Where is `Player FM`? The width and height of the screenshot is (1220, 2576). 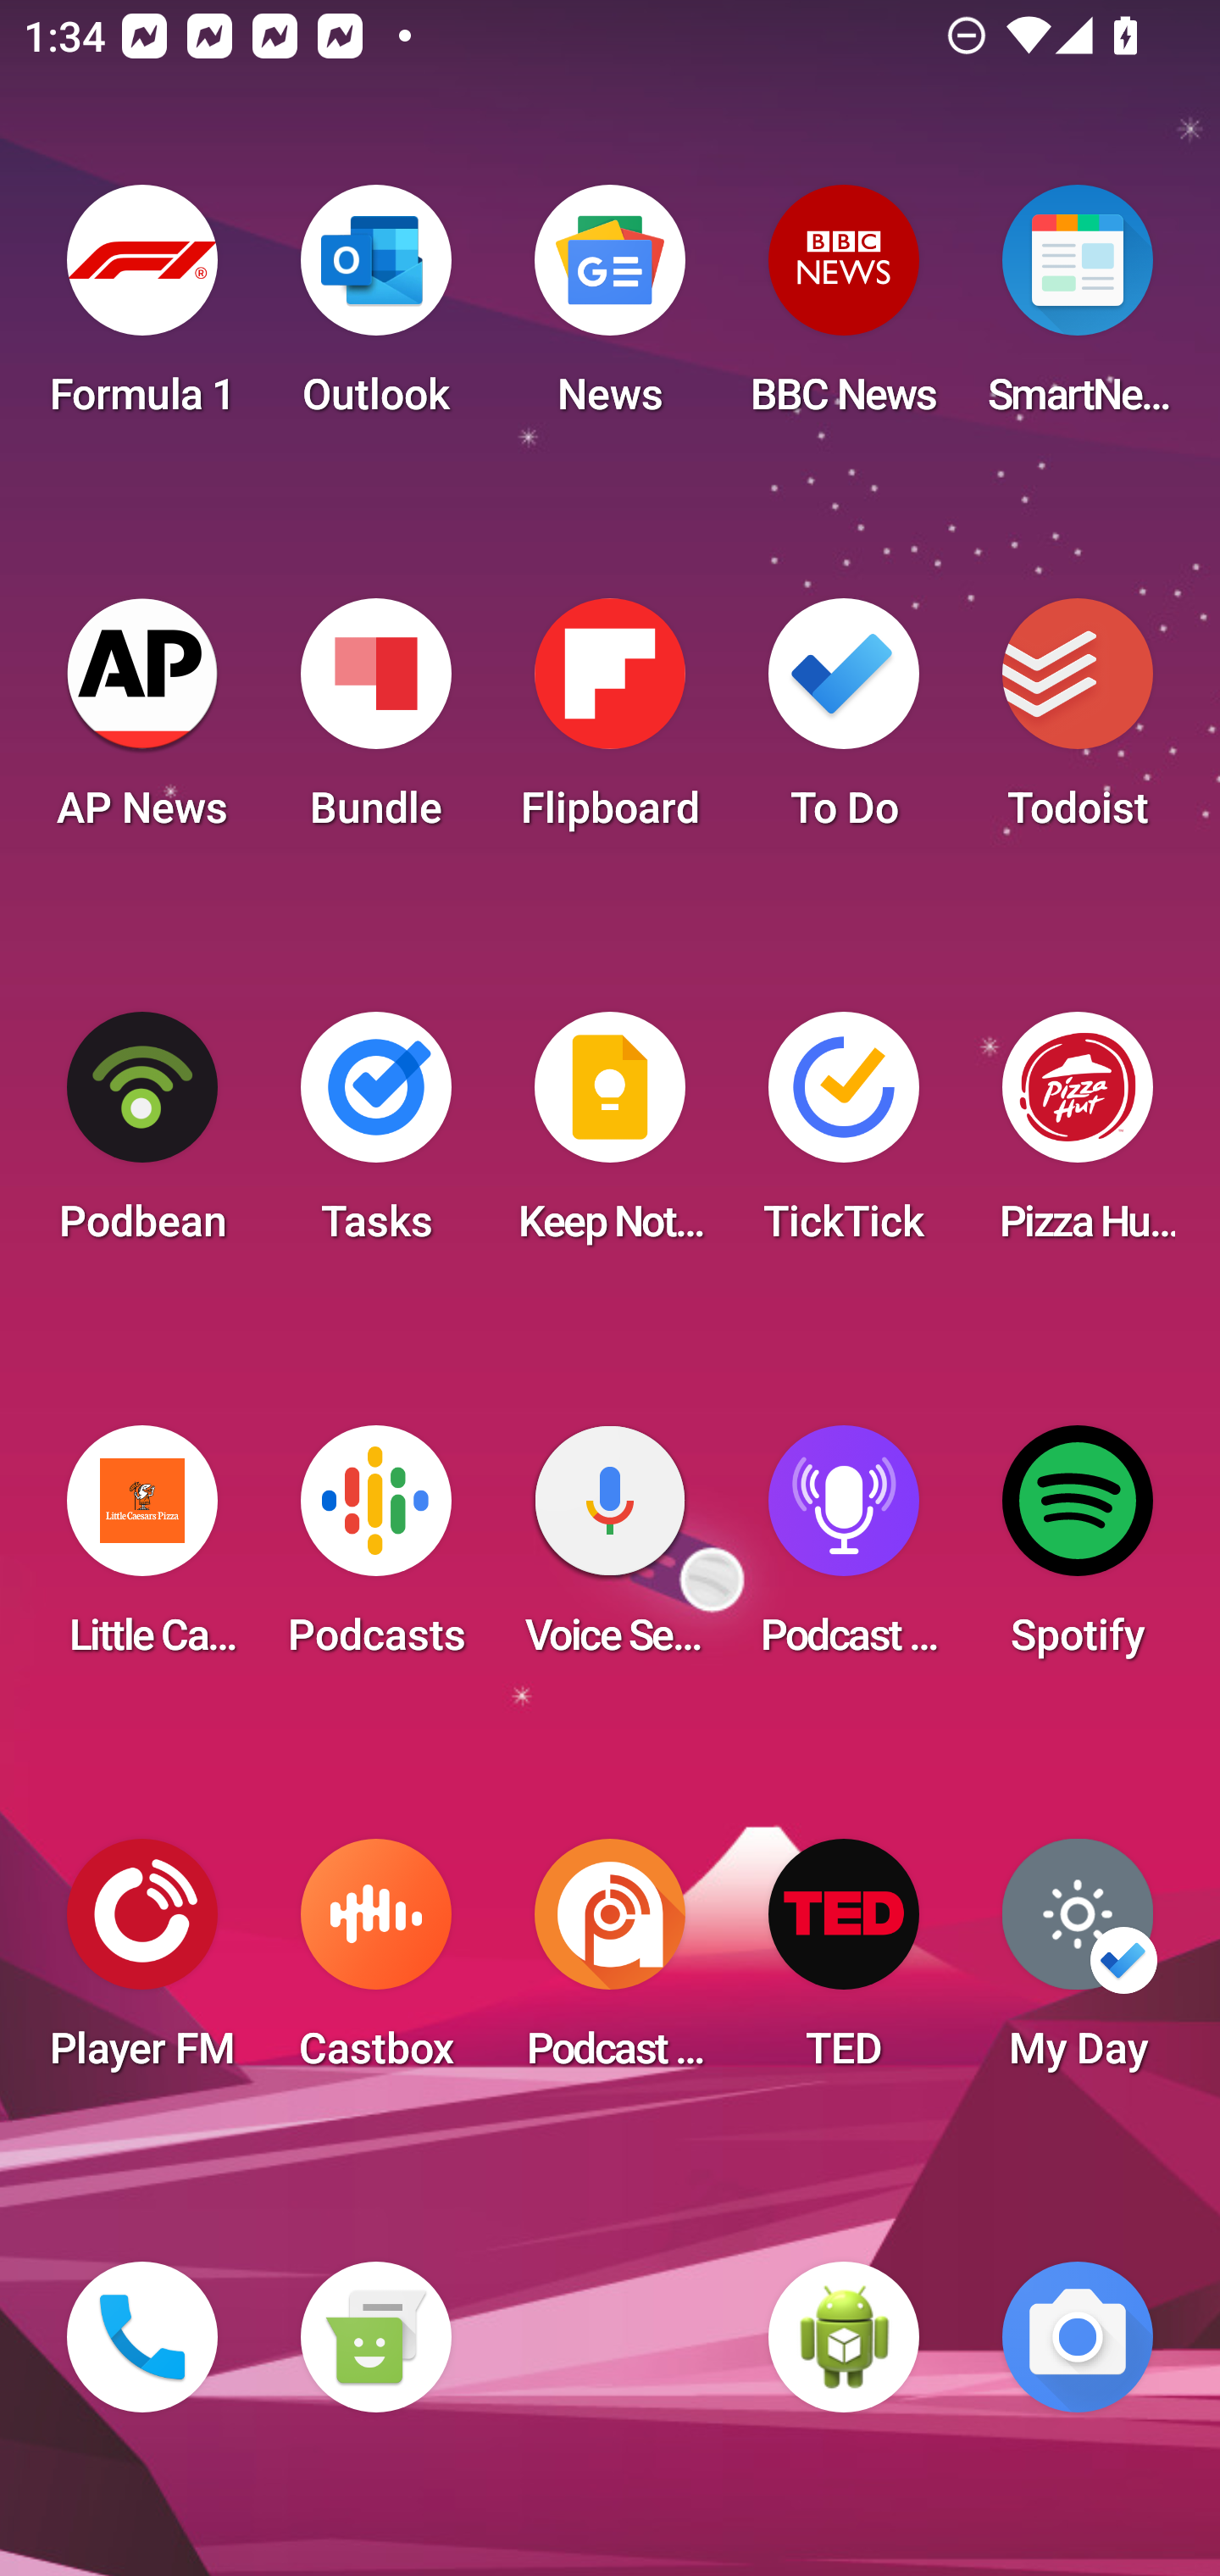 Player FM is located at coordinates (142, 1964).